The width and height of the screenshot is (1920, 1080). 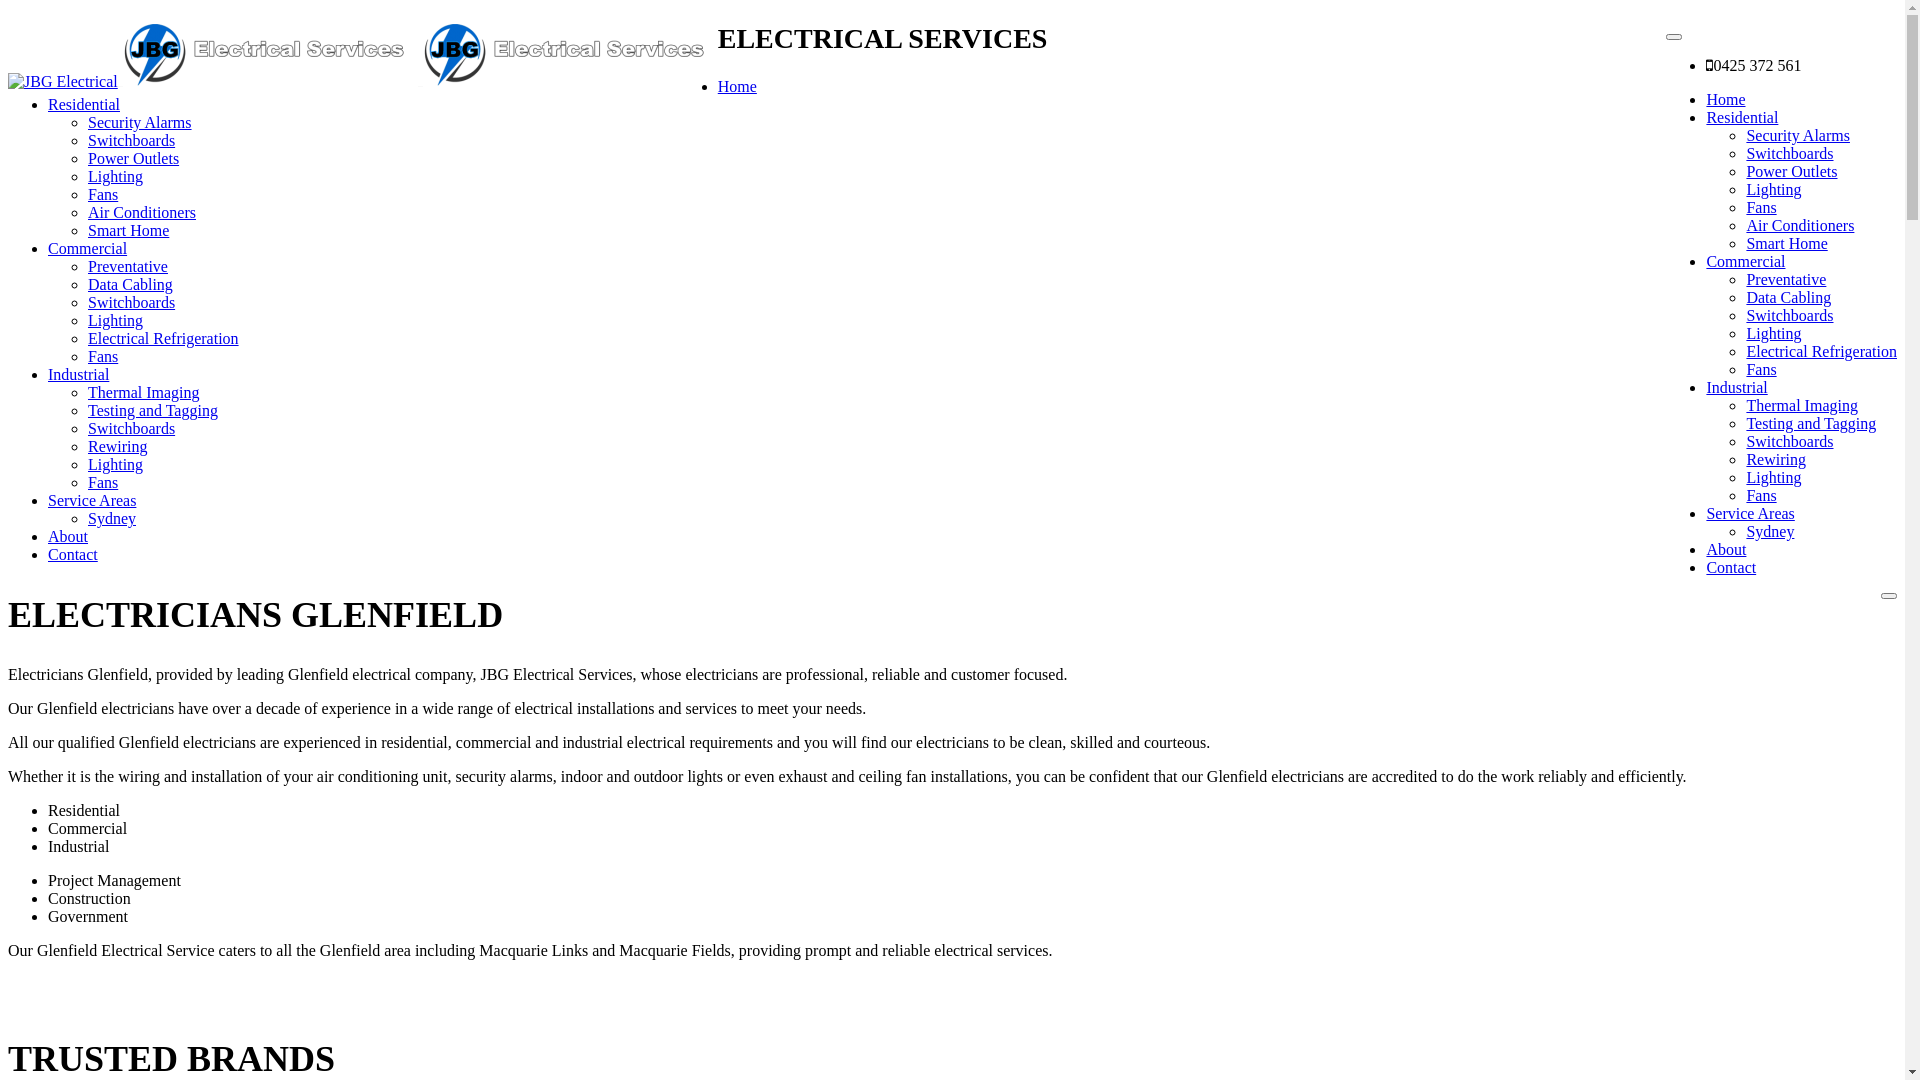 I want to click on Electrical Refrigeration, so click(x=164, y=338).